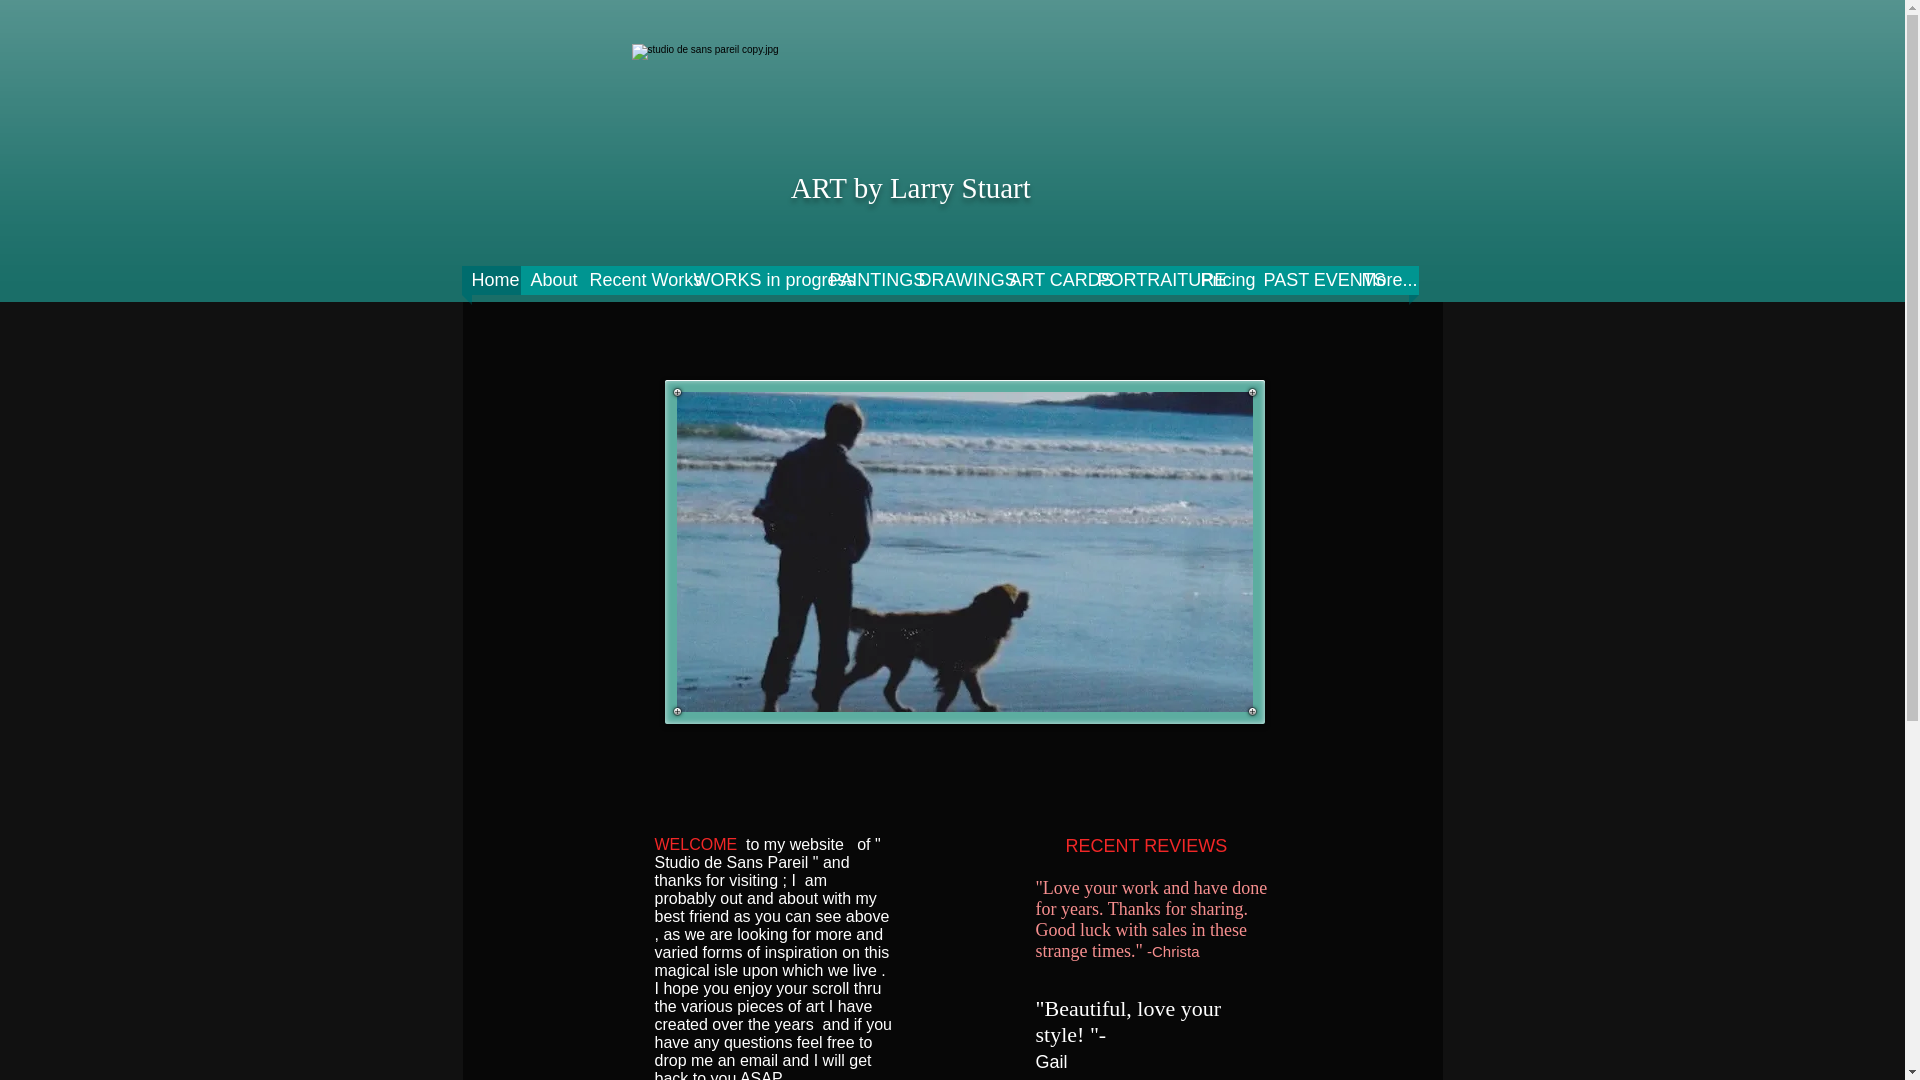 The image size is (1920, 1080). I want to click on Recent Works, so click(631, 280).